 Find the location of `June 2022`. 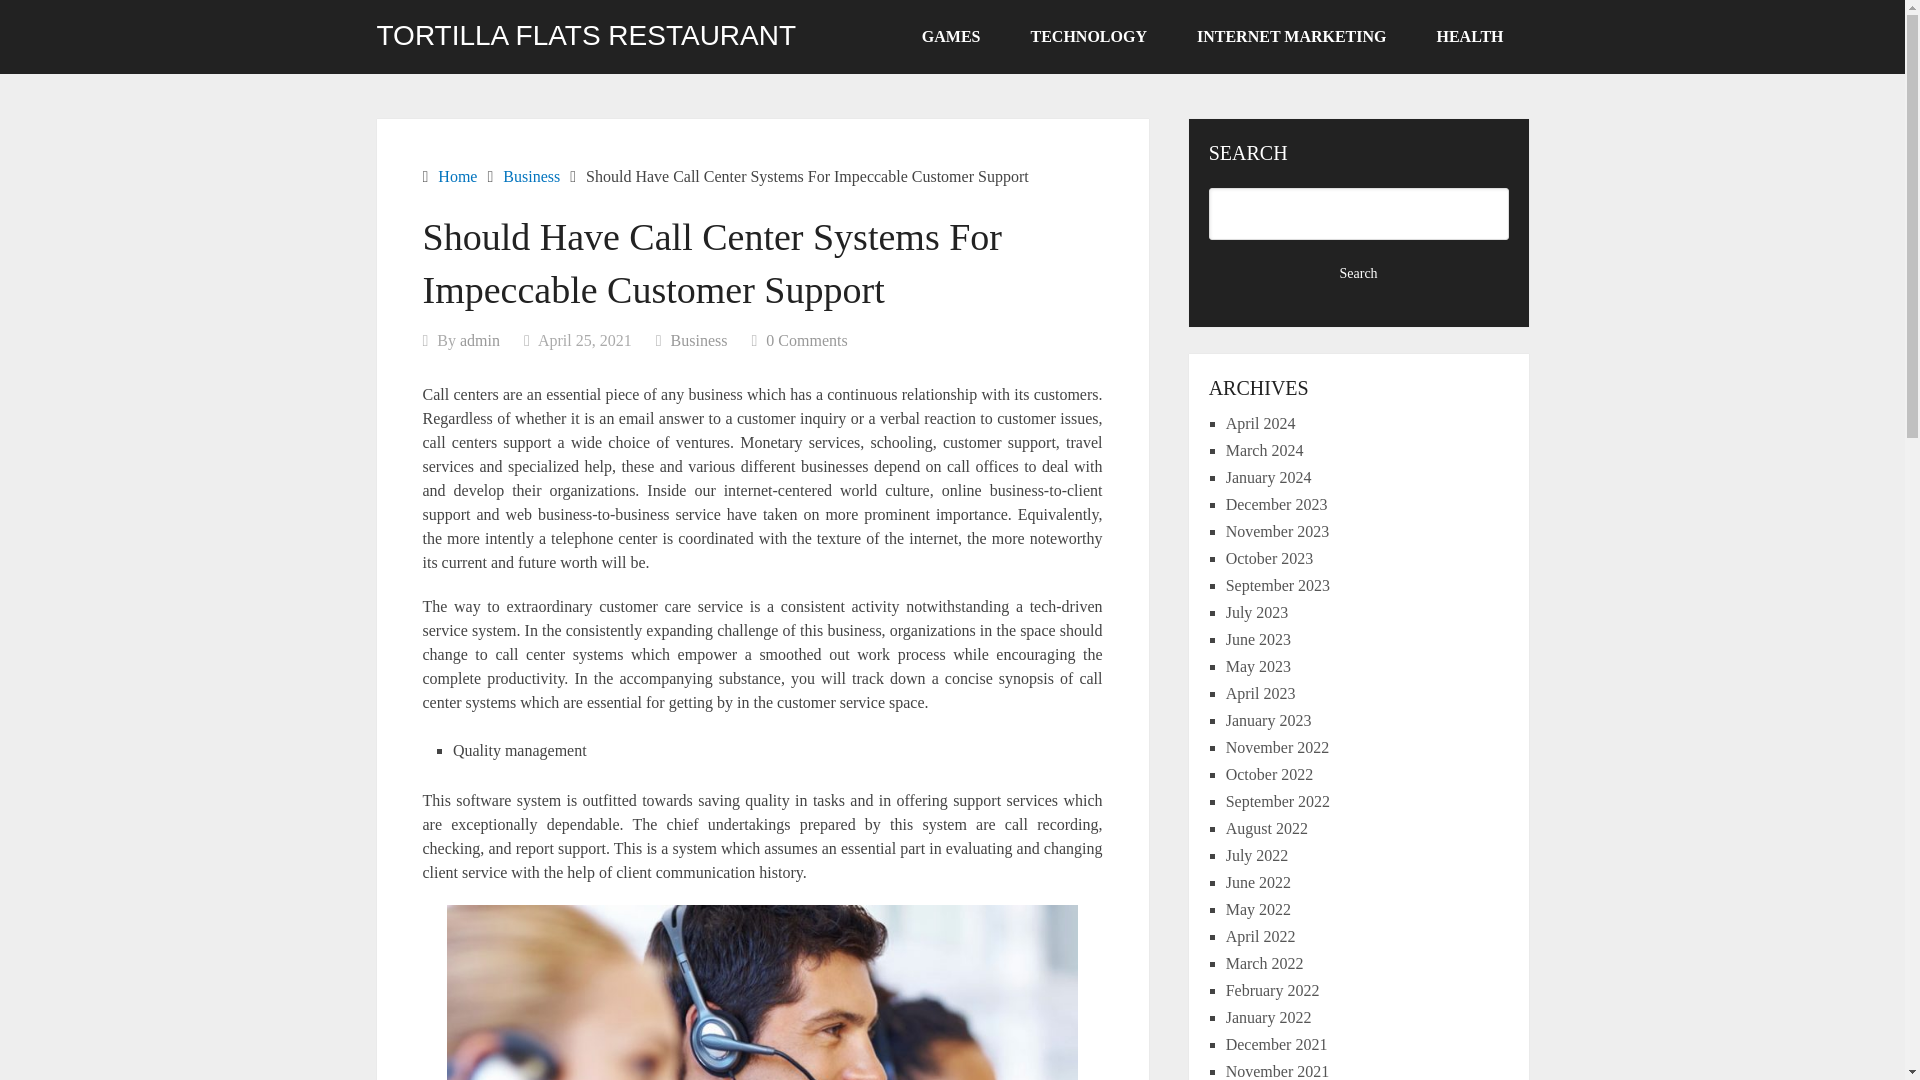

June 2022 is located at coordinates (1258, 882).